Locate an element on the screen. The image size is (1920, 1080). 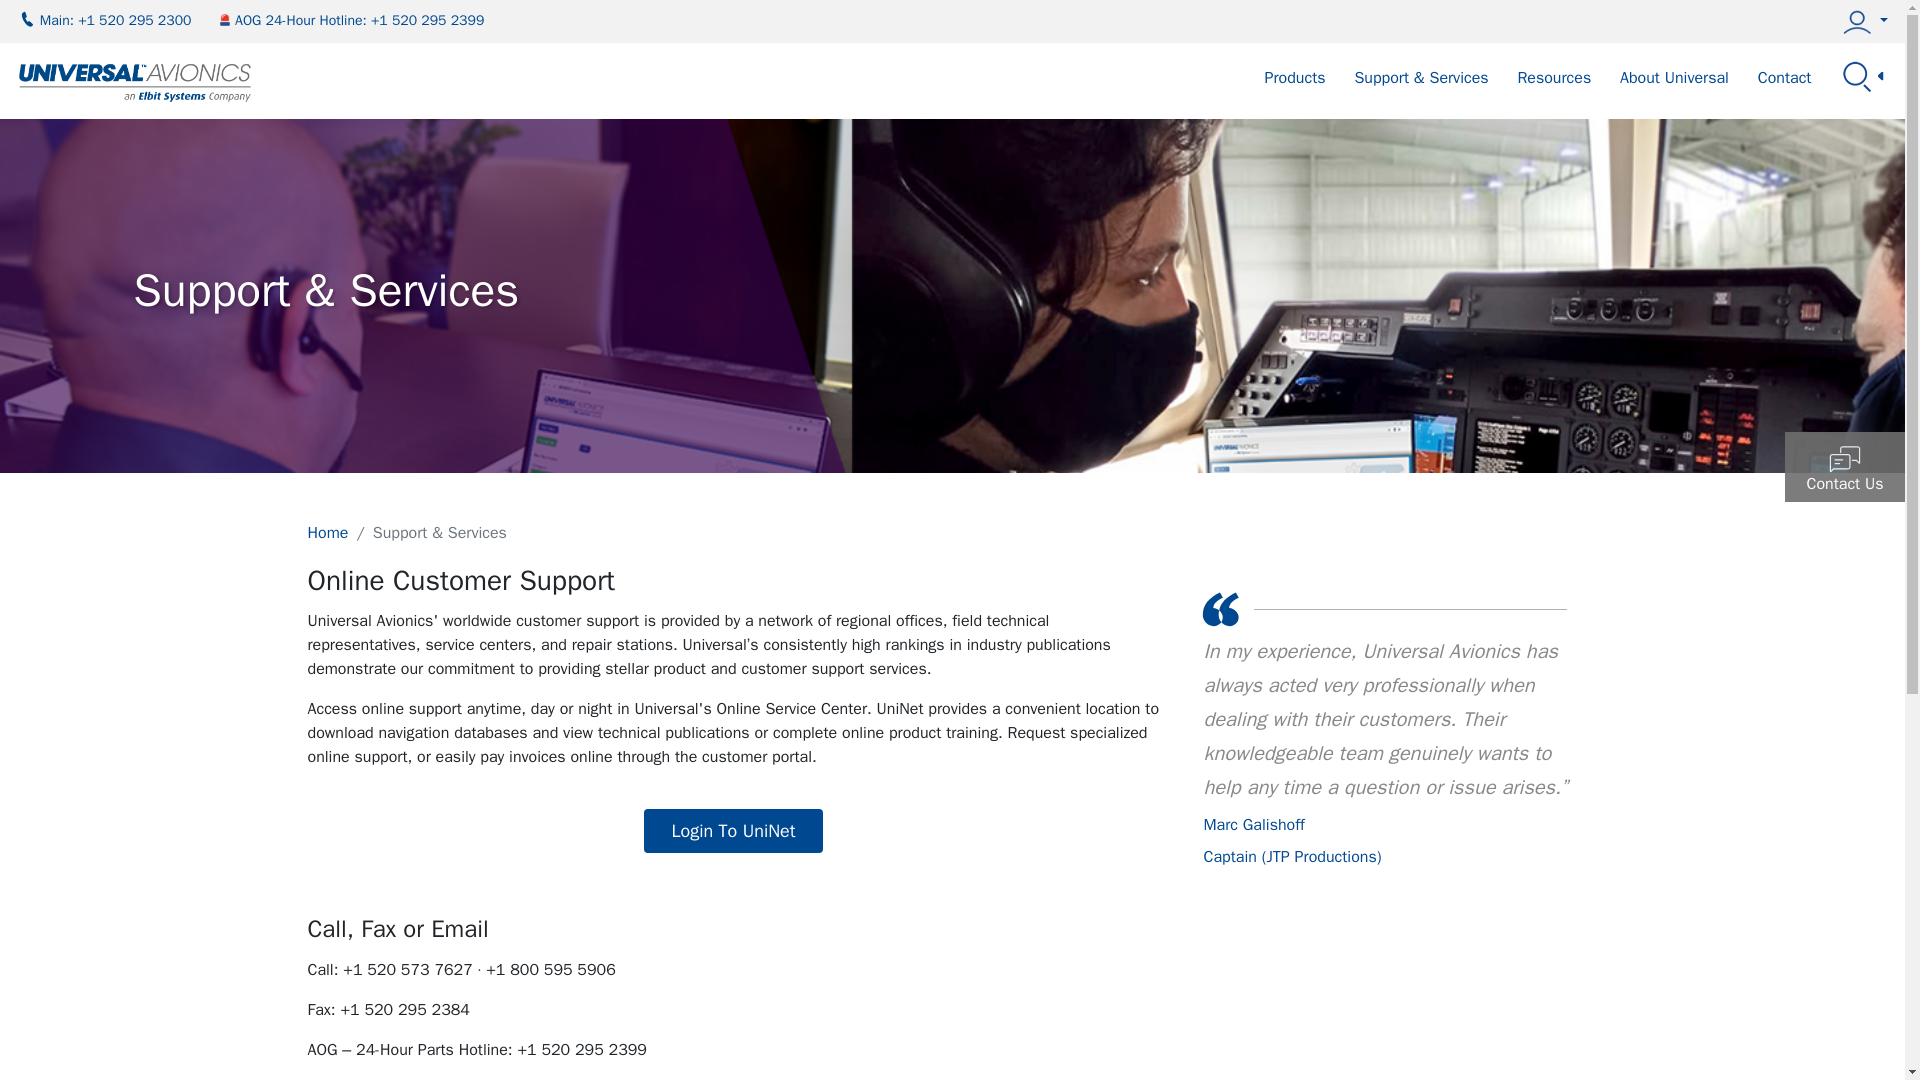
Resources is located at coordinates (1554, 92).